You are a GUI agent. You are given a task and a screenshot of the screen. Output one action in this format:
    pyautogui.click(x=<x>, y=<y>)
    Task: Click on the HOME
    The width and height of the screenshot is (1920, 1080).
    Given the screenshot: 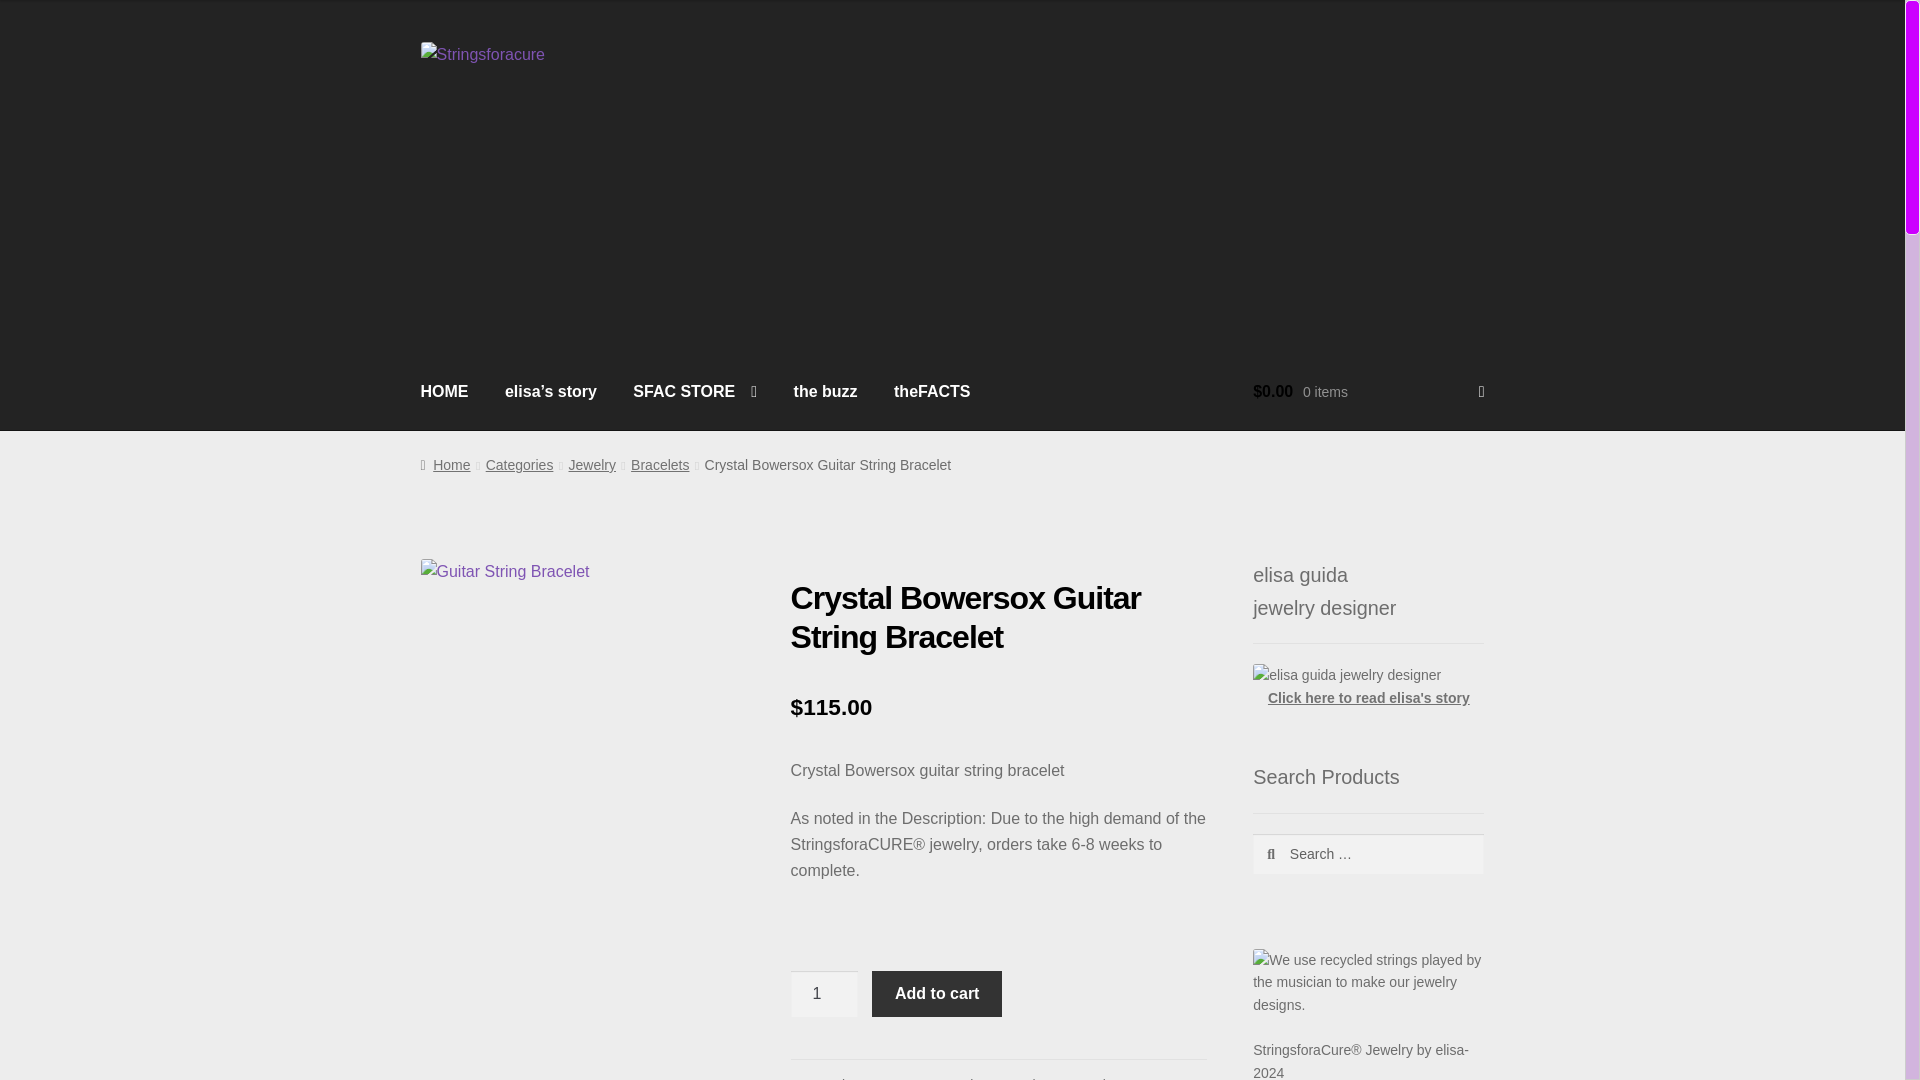 What is the action you would take?
    pyautogui.click(x=445, y=392)
    